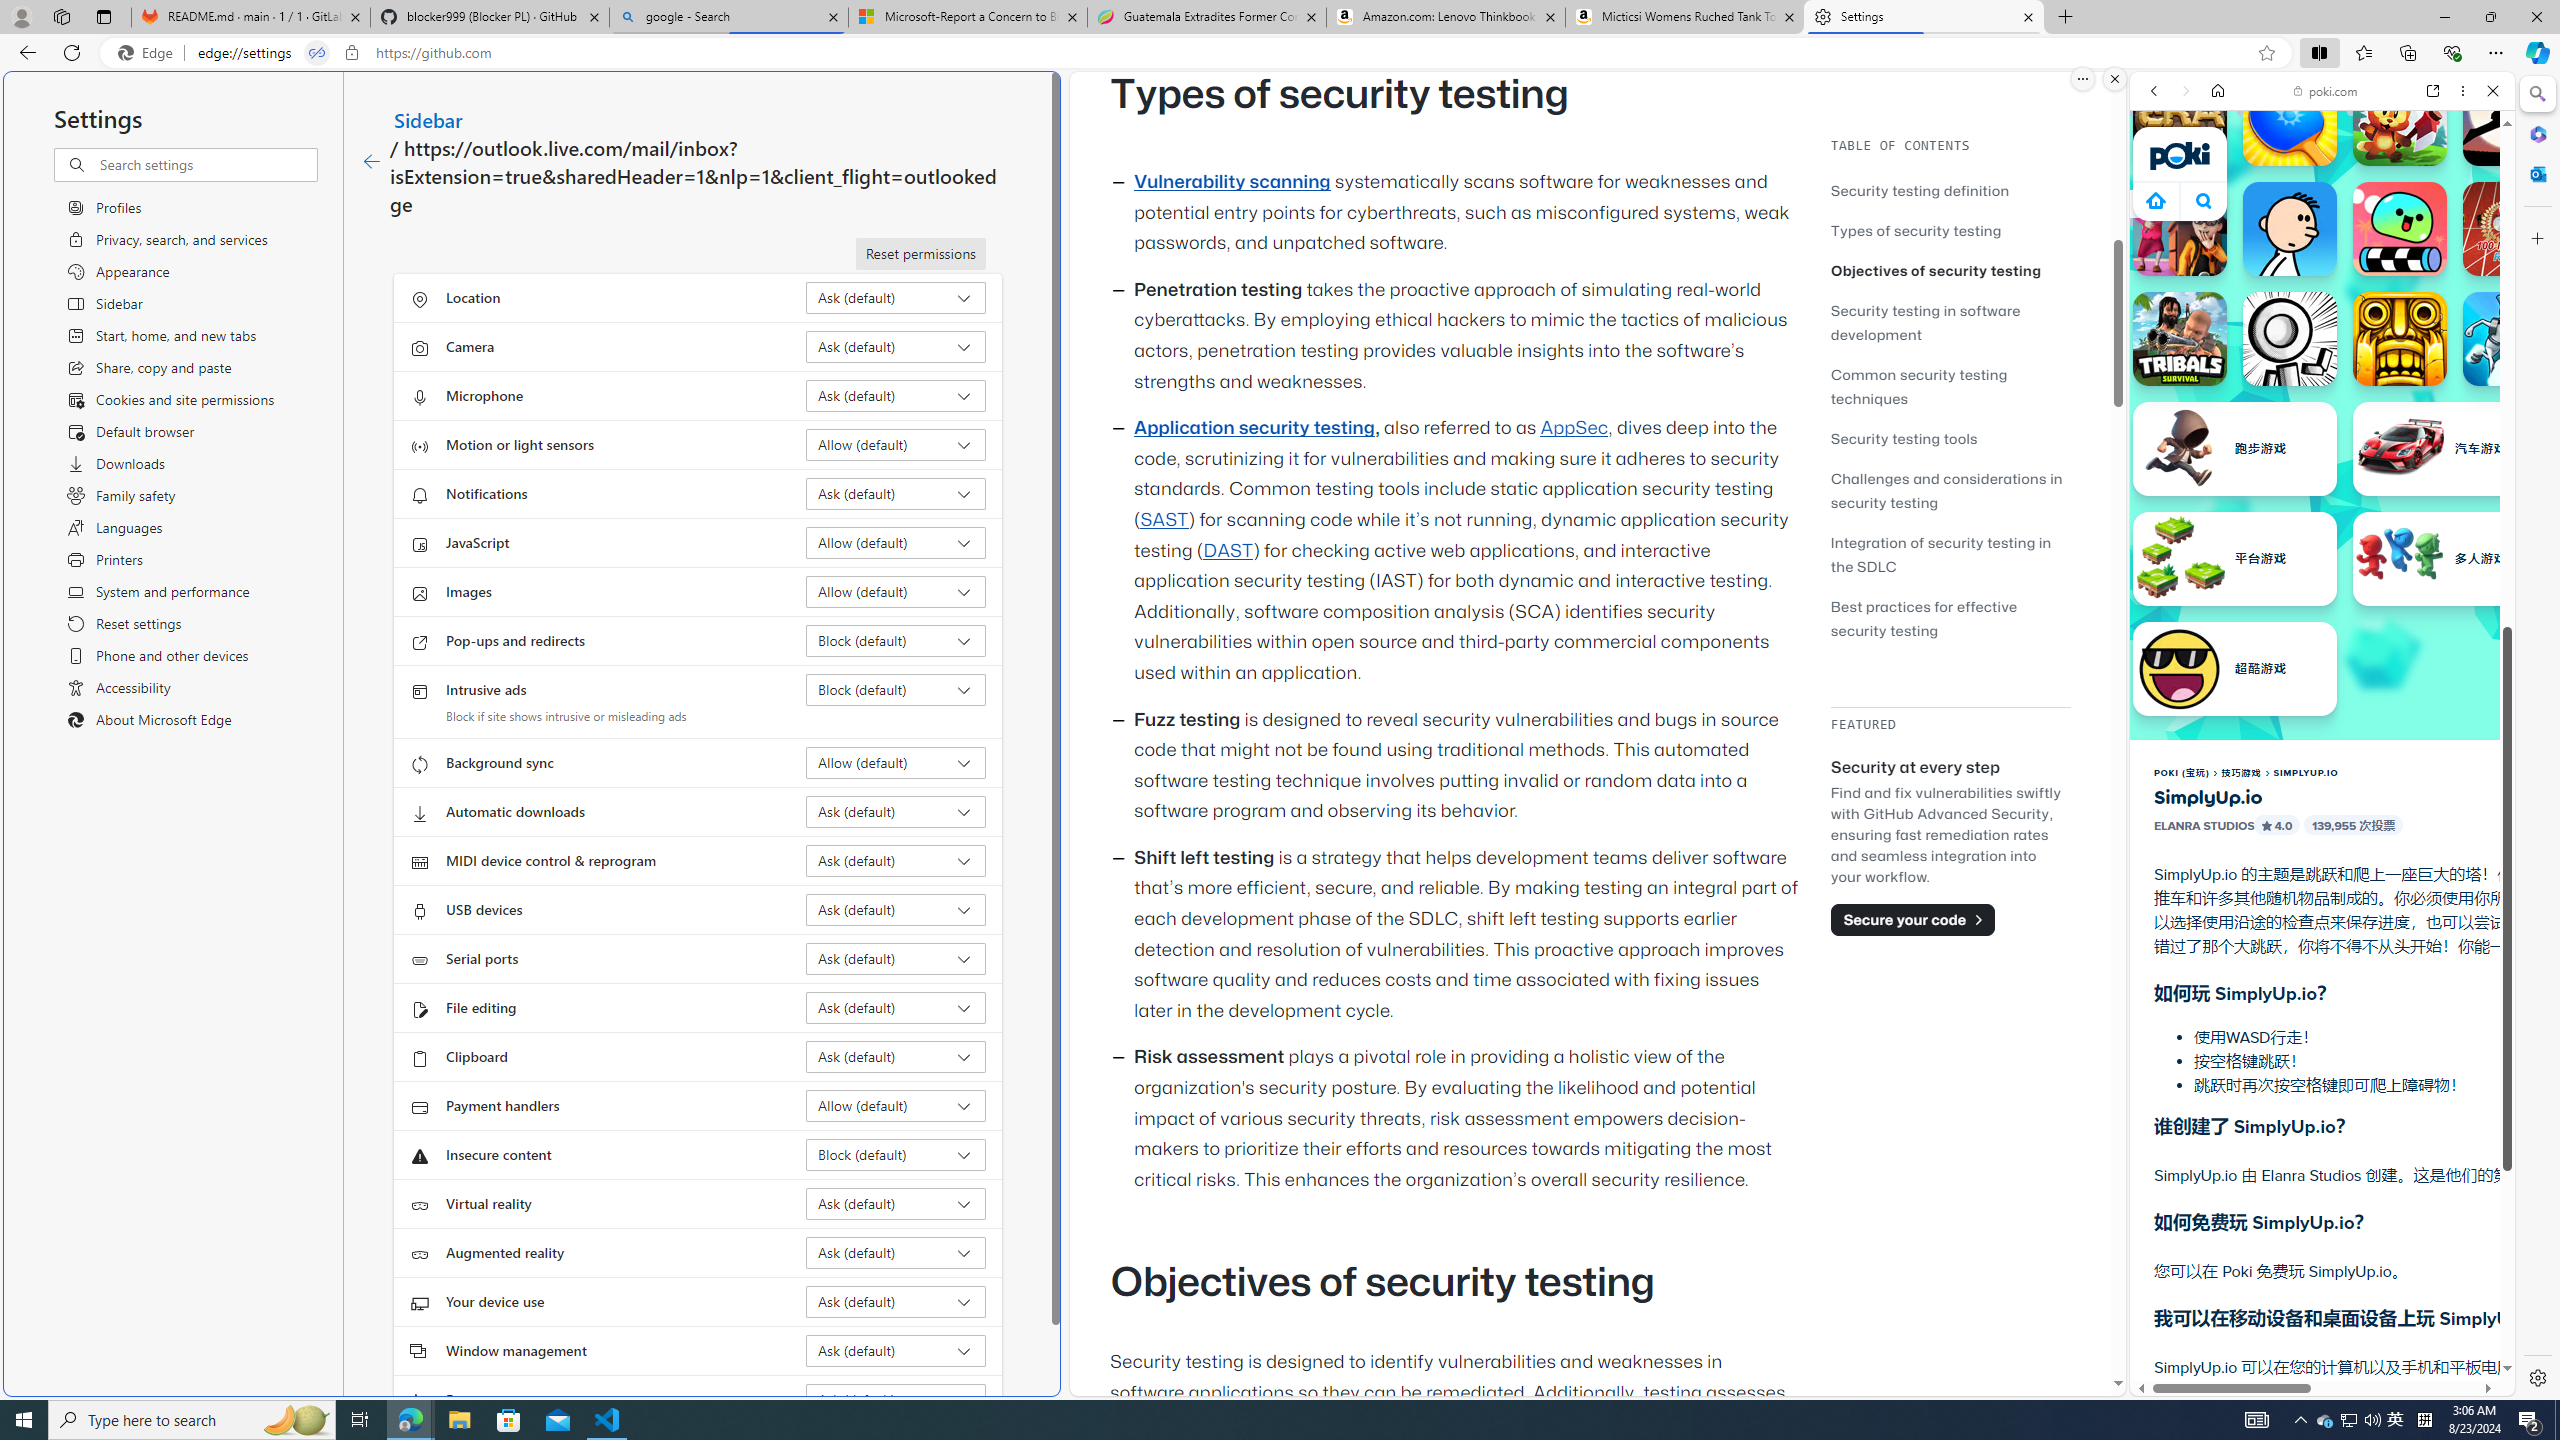  What do you see at coordinates (896, 542) in the screenshot?
I see `JavaScript Allow (default)` at bounding box center [896, 542].